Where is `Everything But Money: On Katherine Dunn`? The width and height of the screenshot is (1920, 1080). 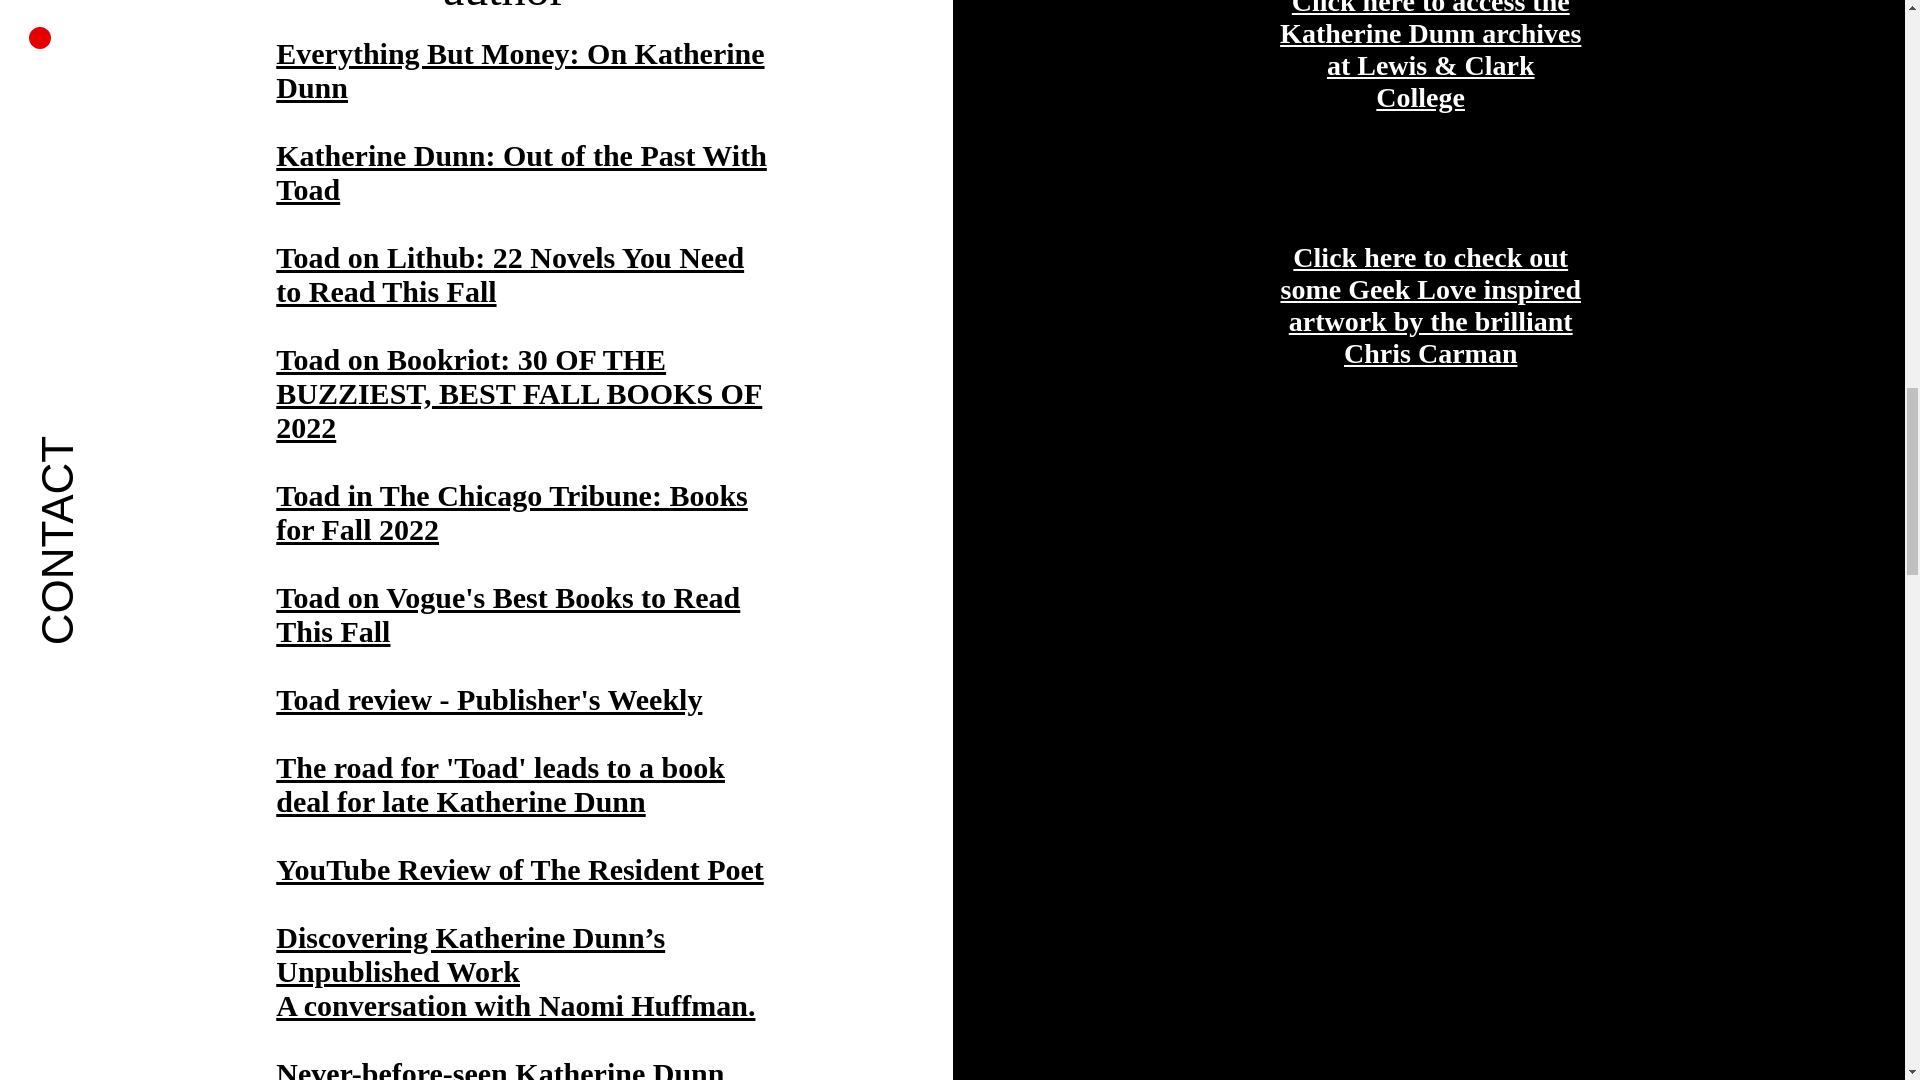 Everything But Money: On Katherine Dunn is located at coordinates (520, 70).